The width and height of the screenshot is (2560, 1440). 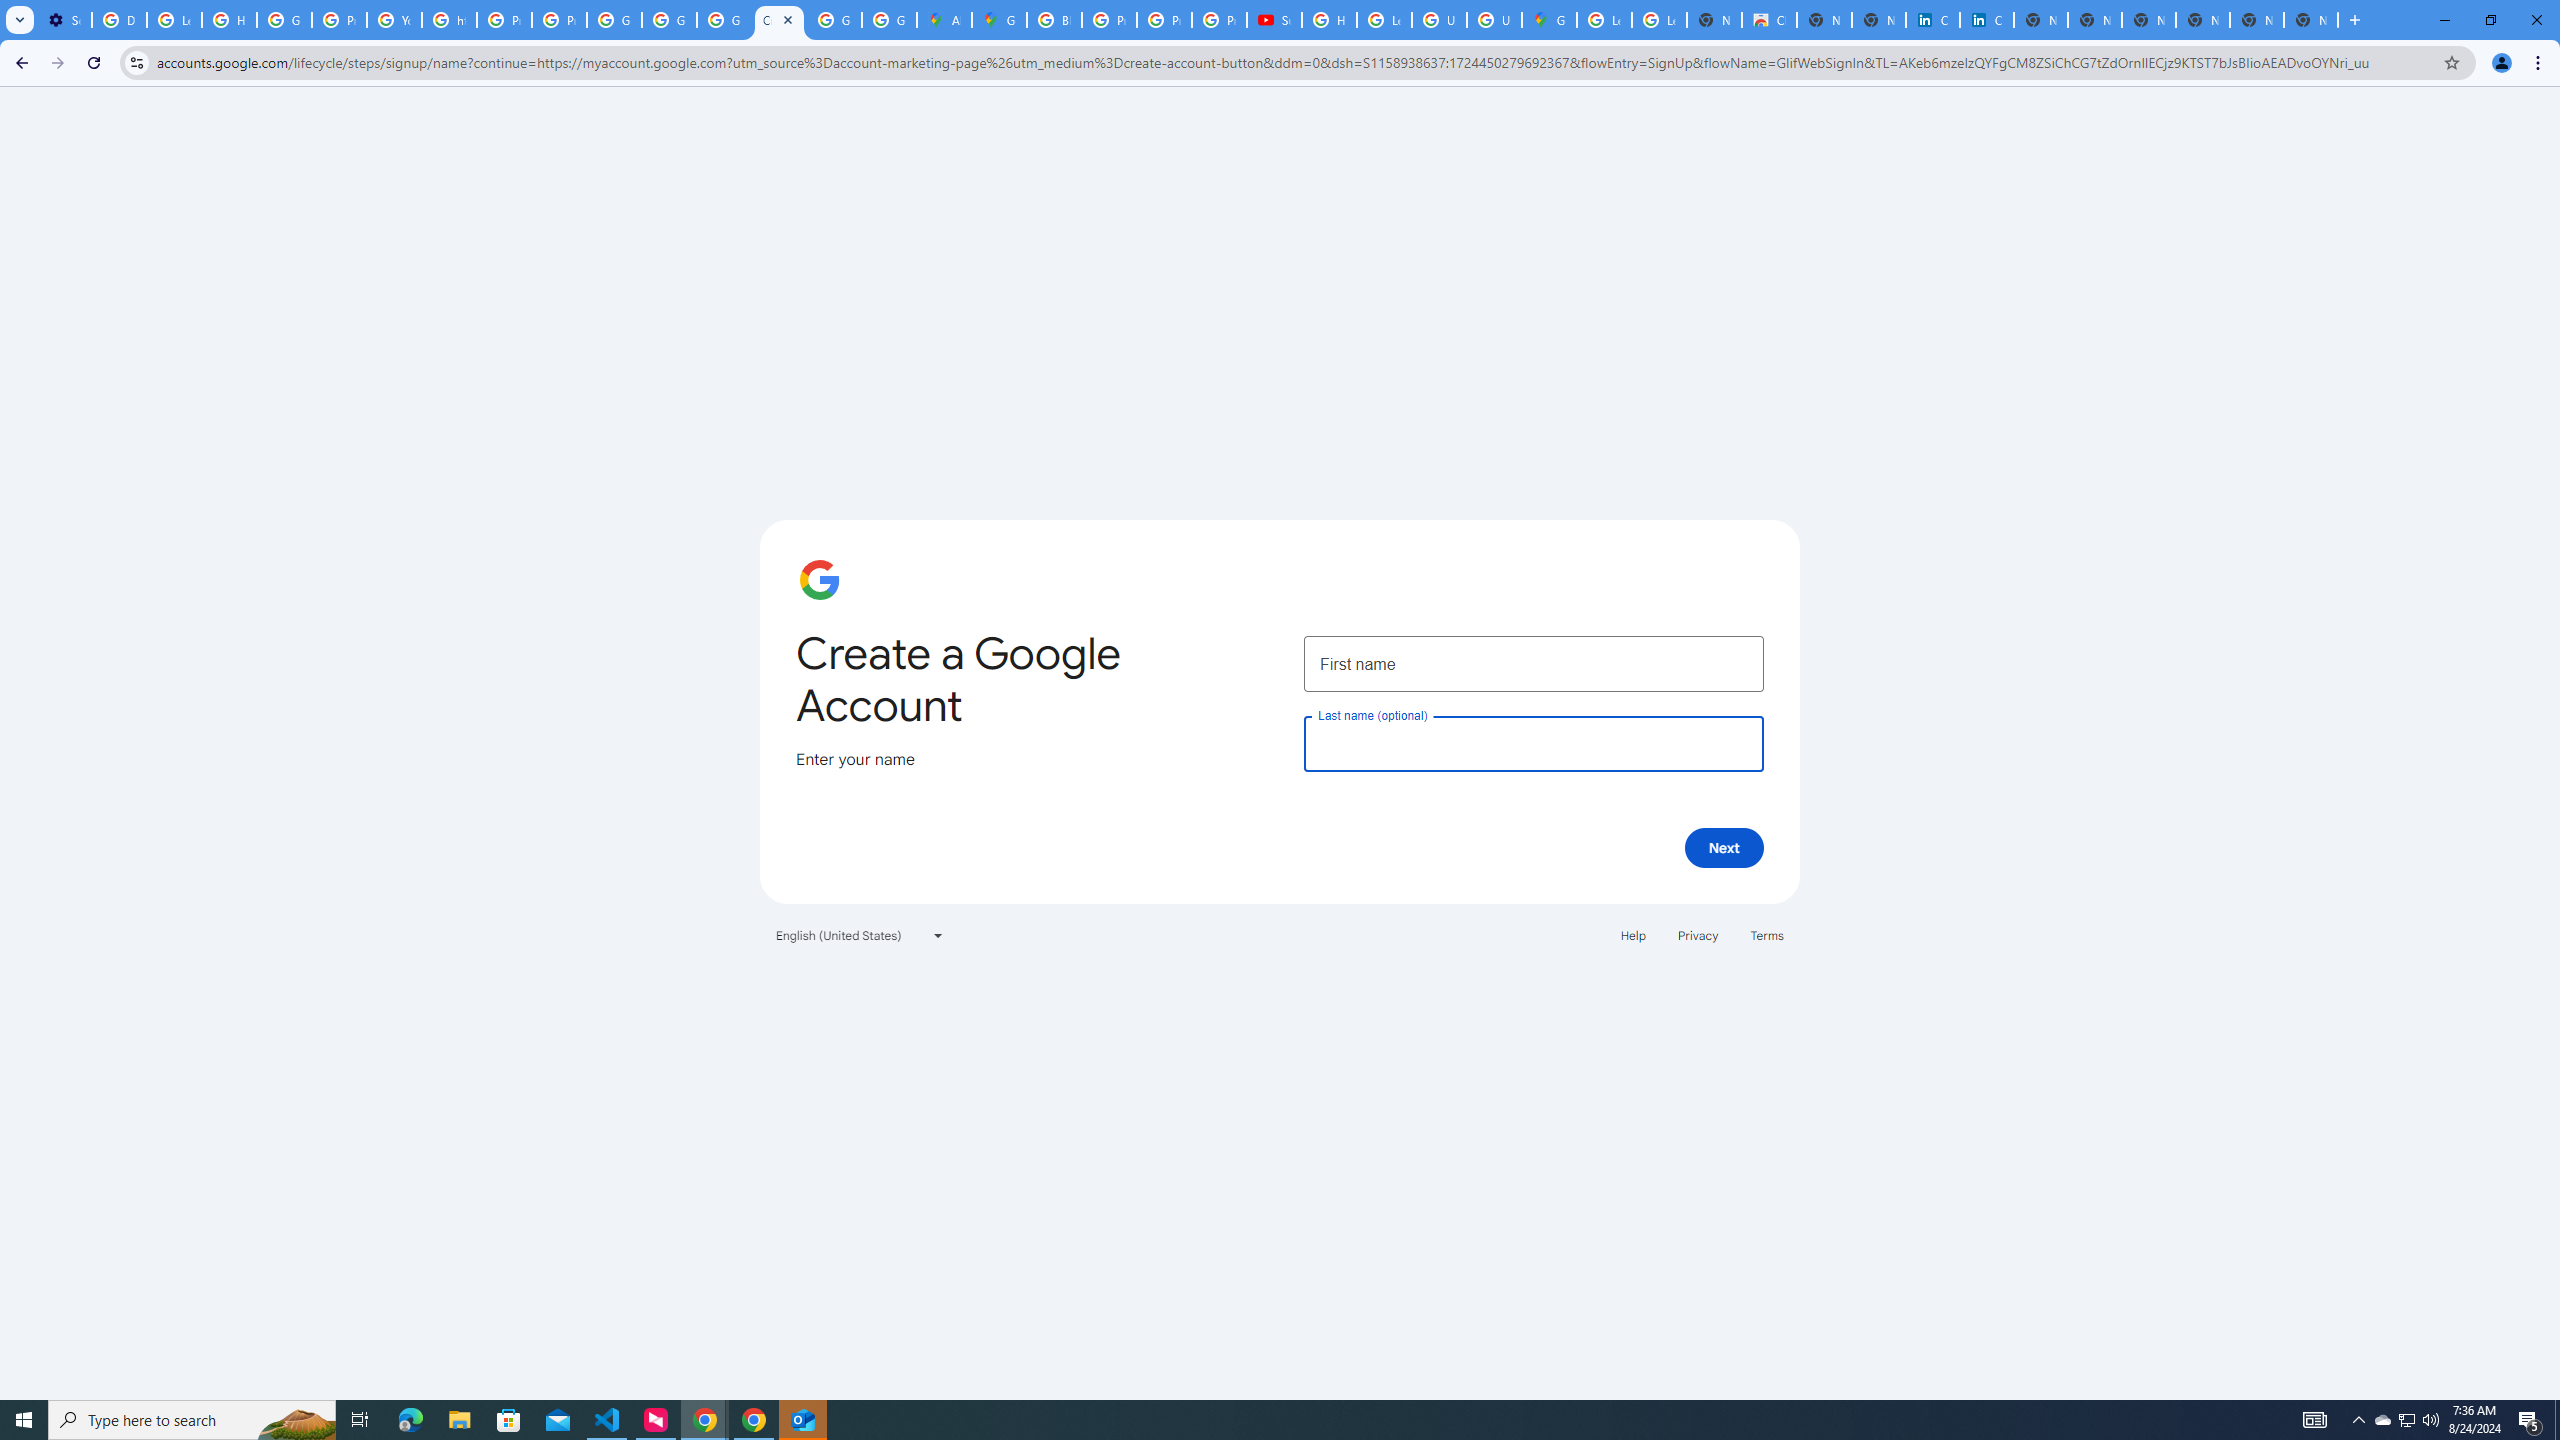 What do you see at coordinates (1054, 20) in the screenshot?
I see `Blogger Policies and Guidelines - Transparency Center` at bounding box center [1054, 20].